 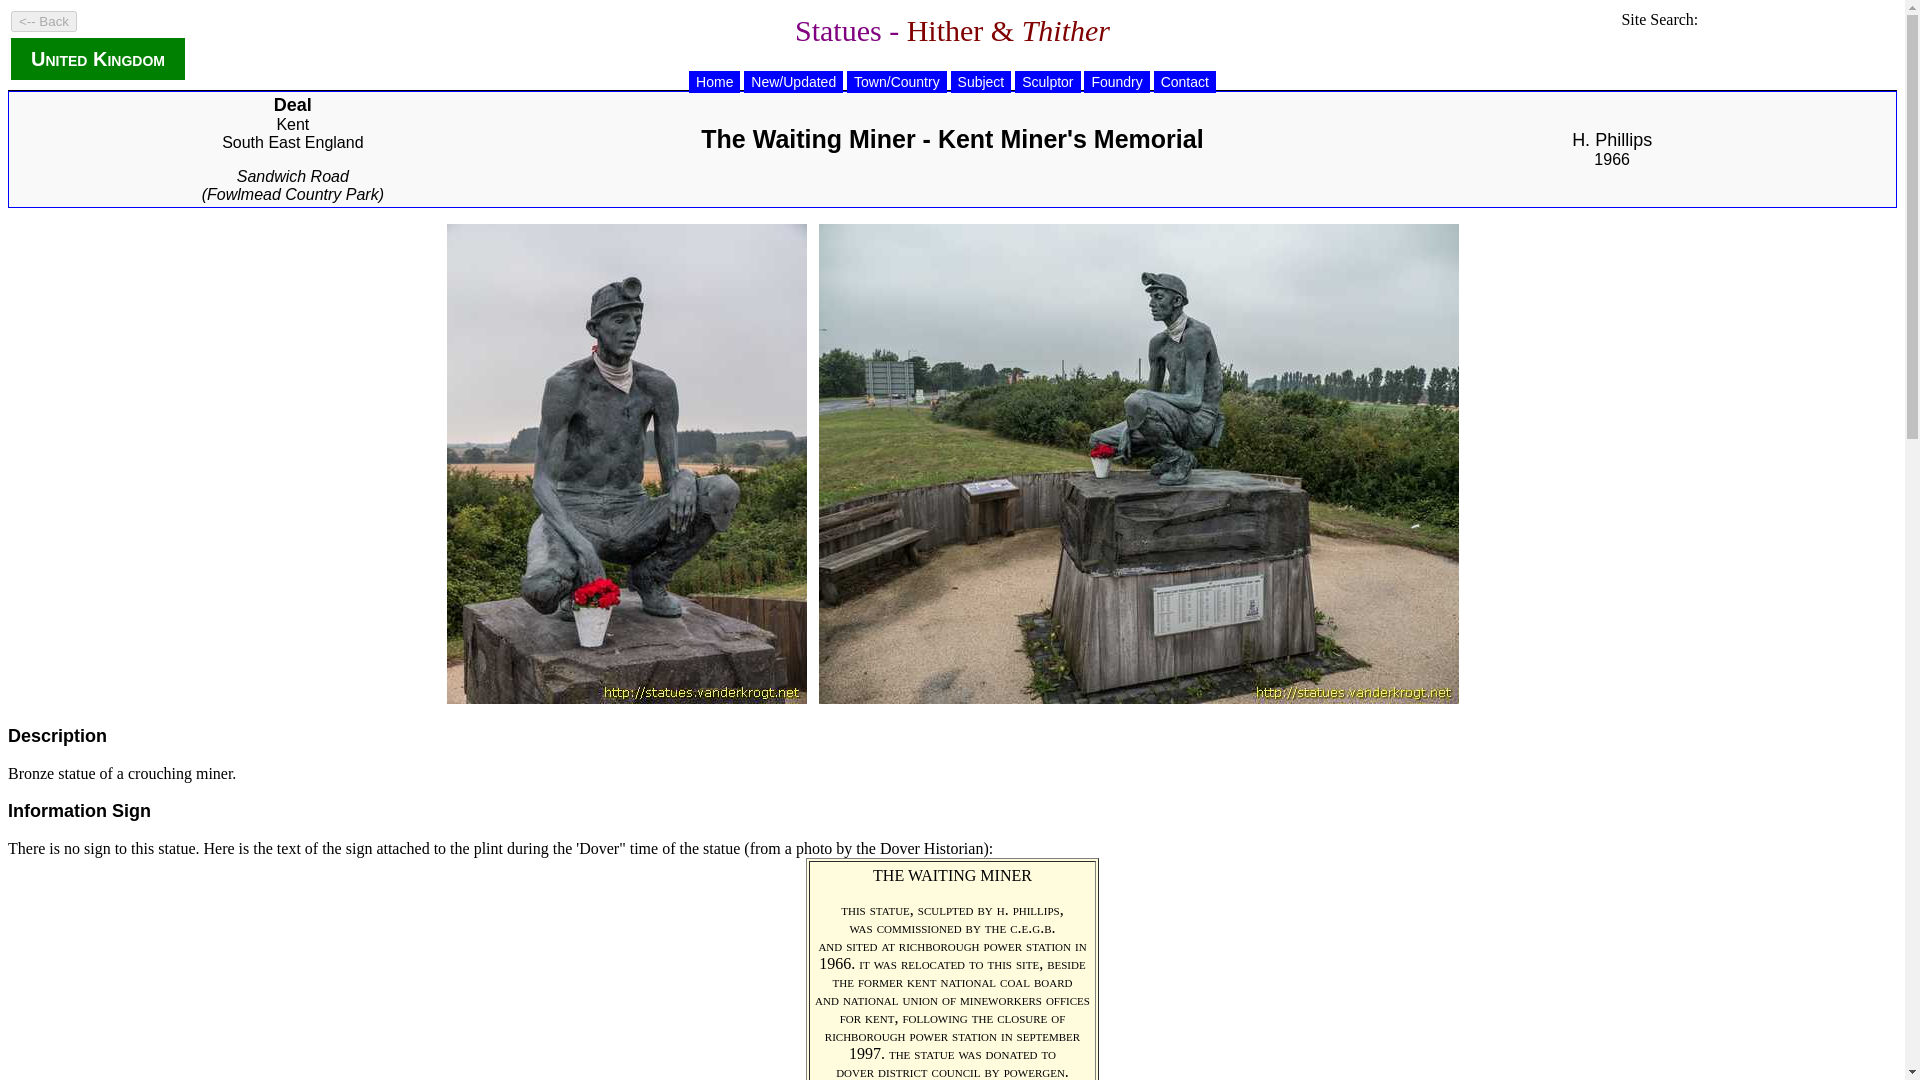 I want to click on United Kingdom, so click(x=98, y=58).